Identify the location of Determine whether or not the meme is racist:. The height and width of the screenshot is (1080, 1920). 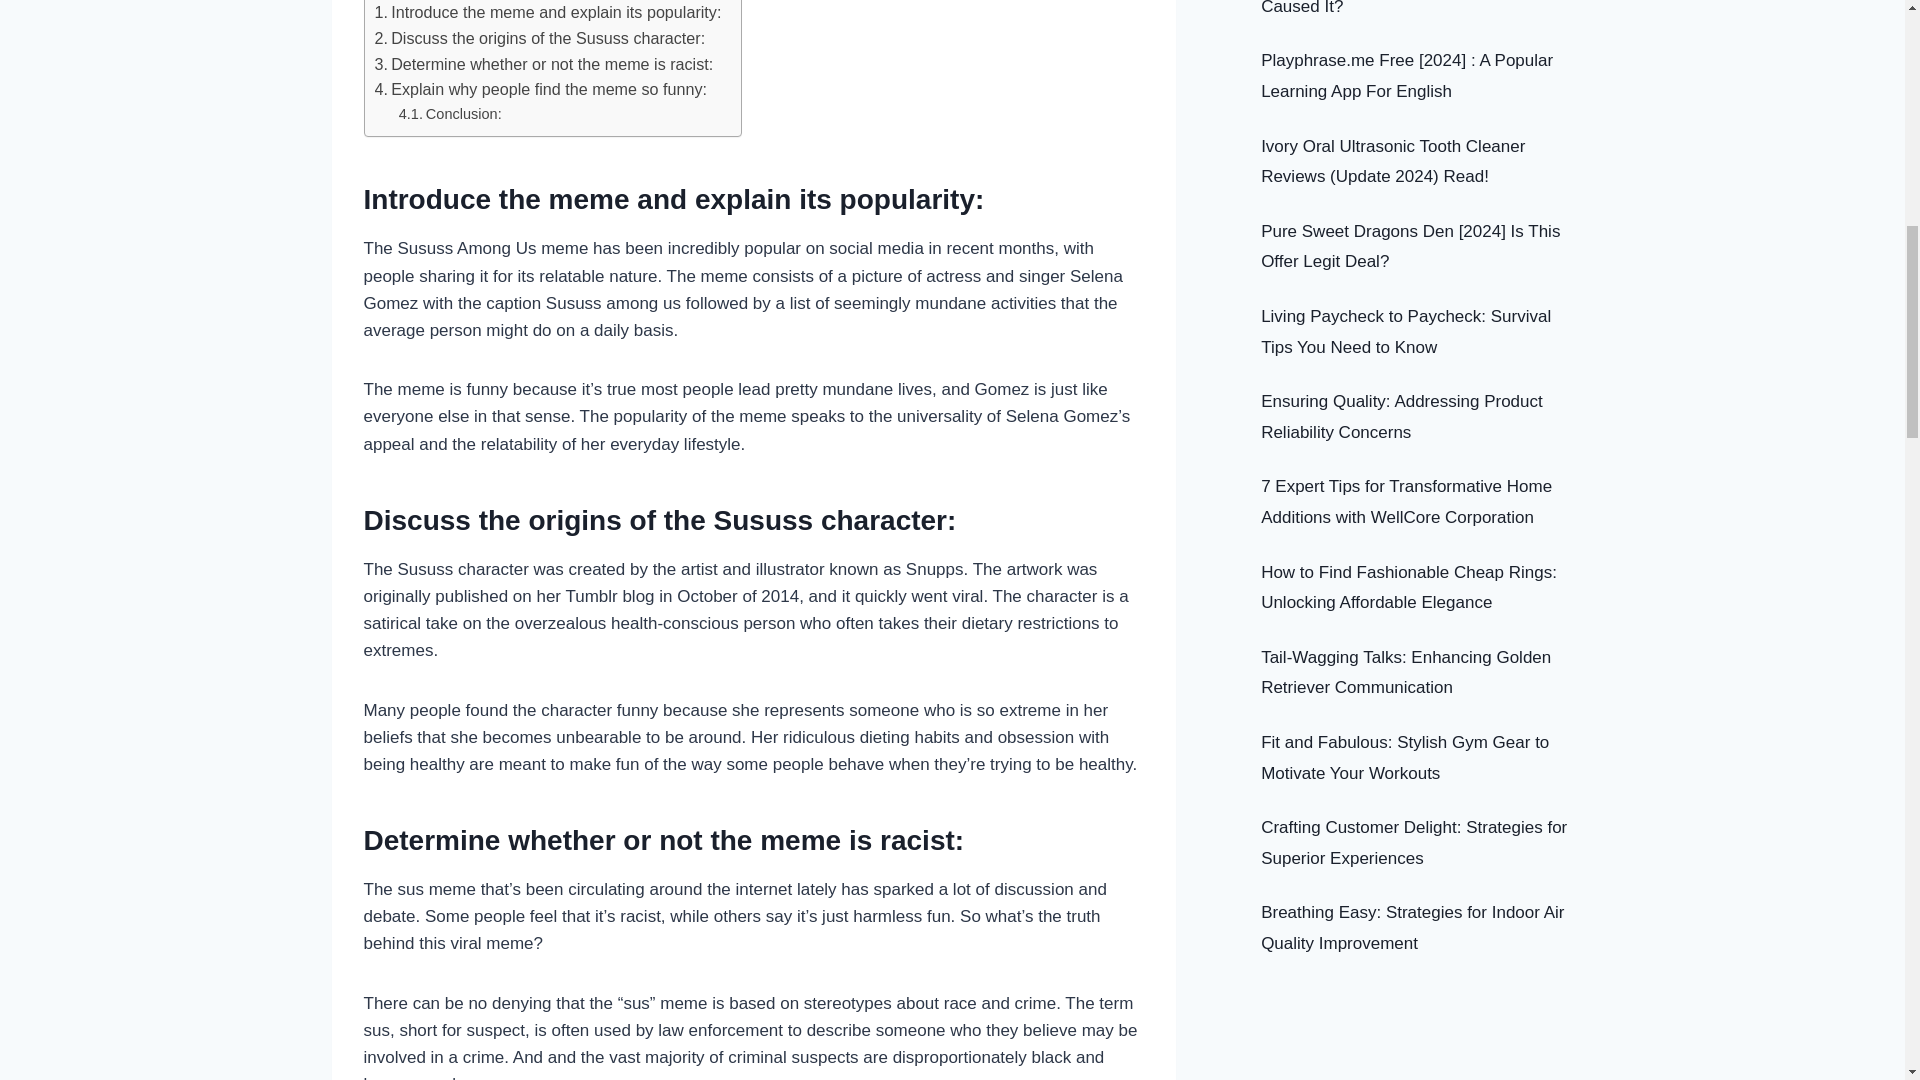
(543, 64).